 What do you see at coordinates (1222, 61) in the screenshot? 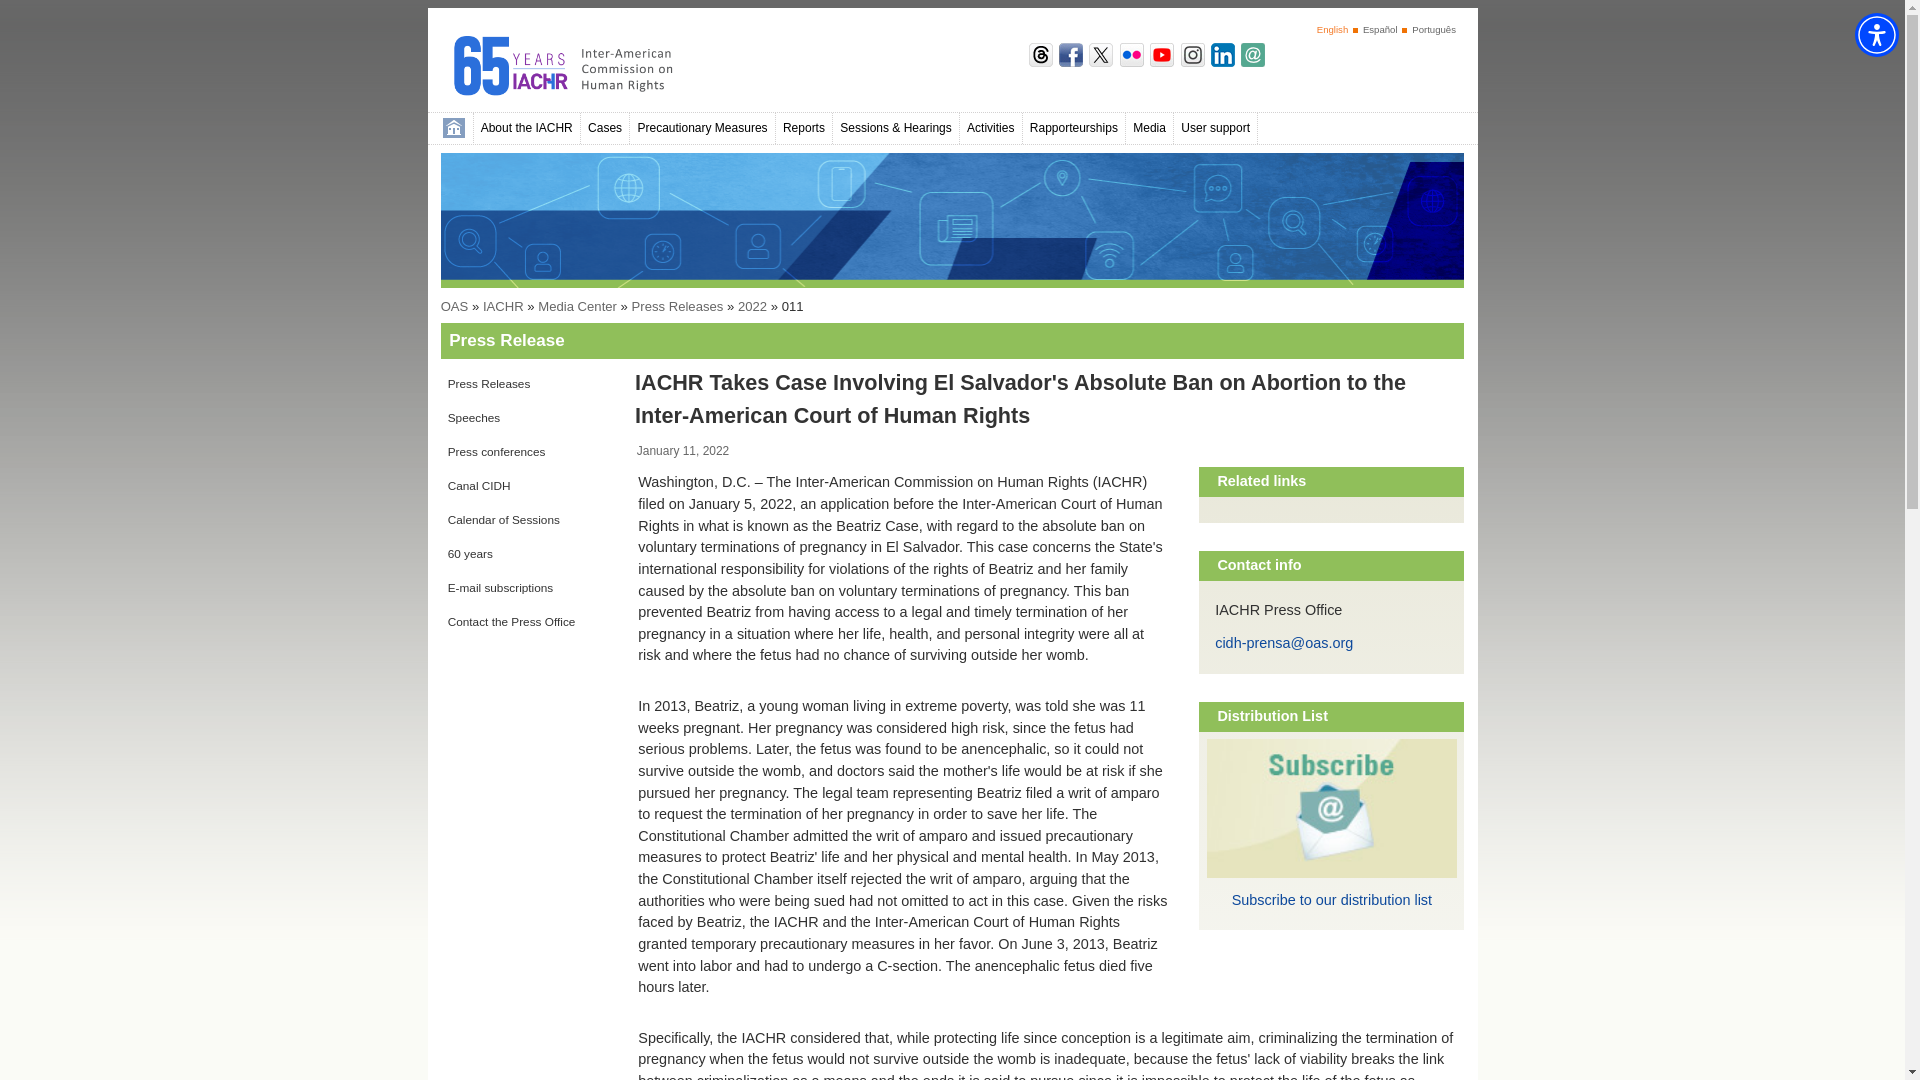
I see `Linkedin` at bounding box center [1222, 61].